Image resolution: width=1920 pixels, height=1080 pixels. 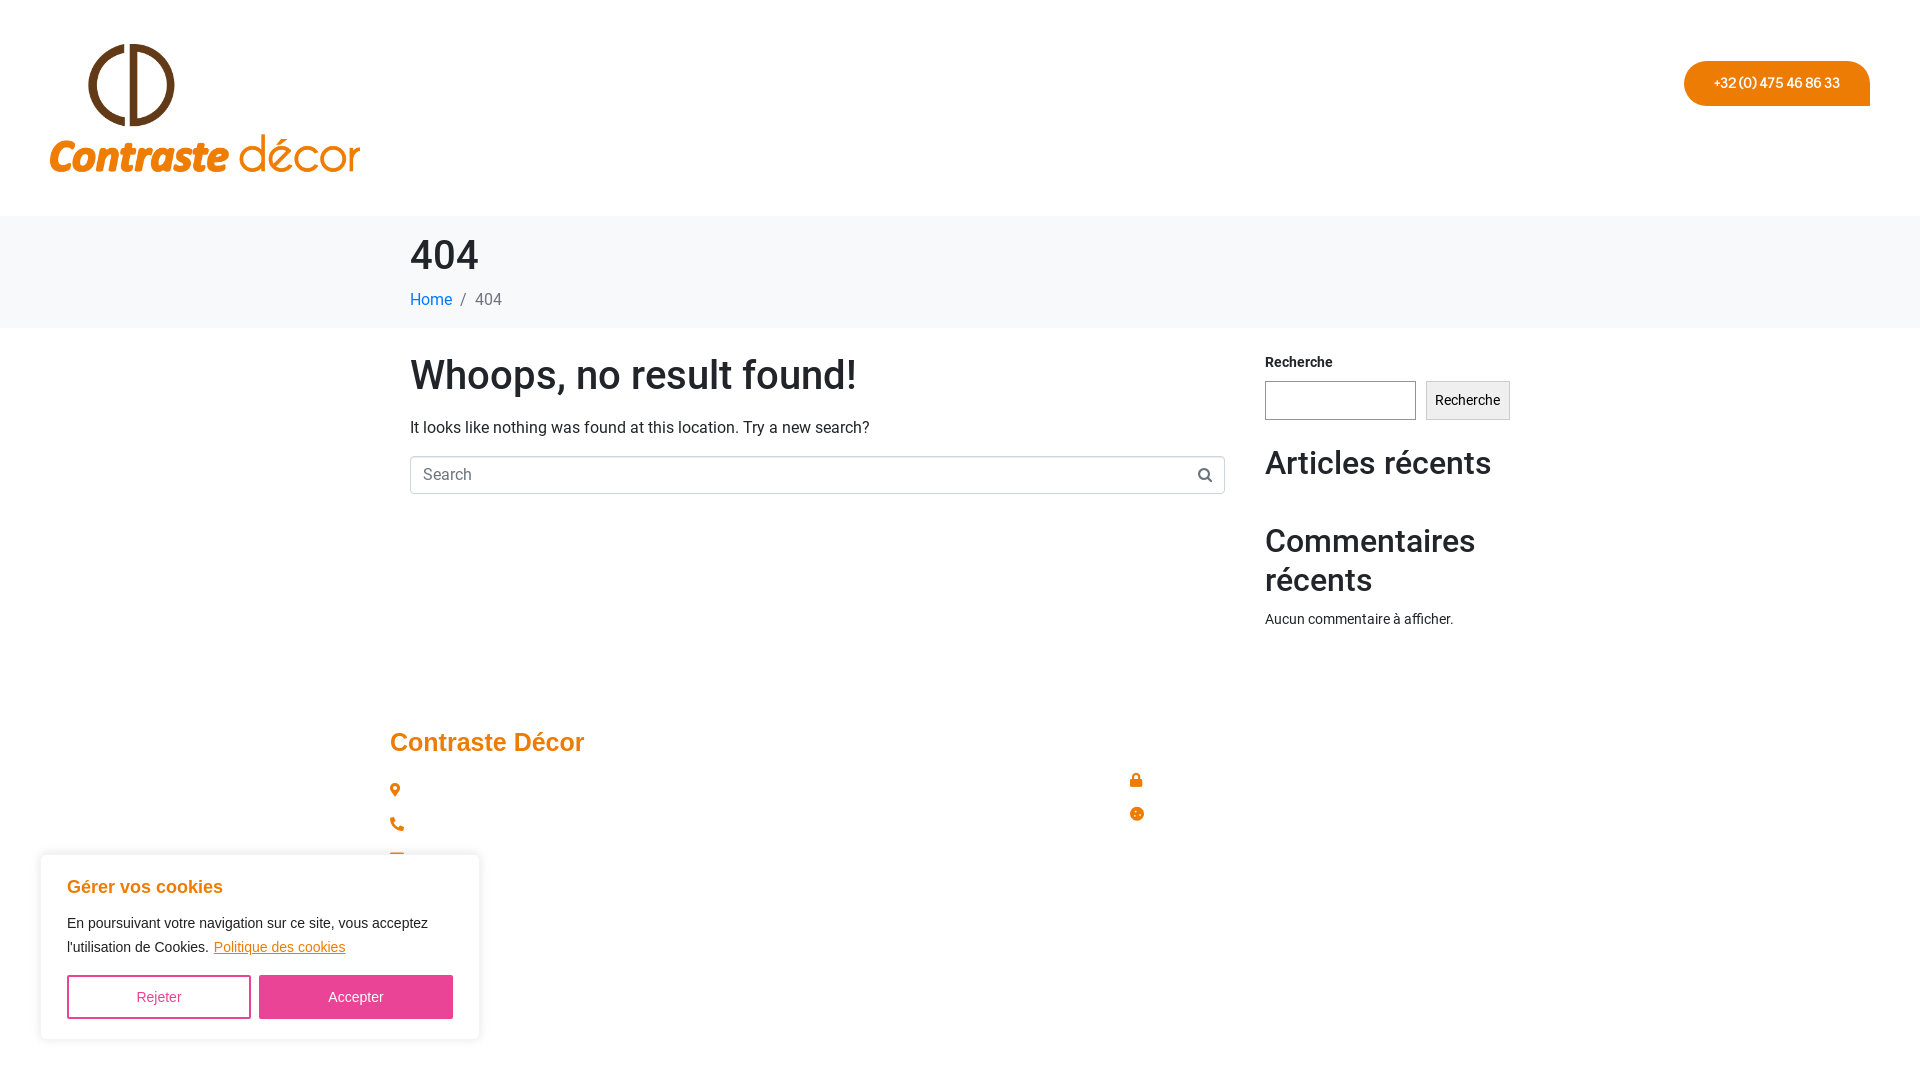 I want to click on Accepter, so click(x=356, y=997).